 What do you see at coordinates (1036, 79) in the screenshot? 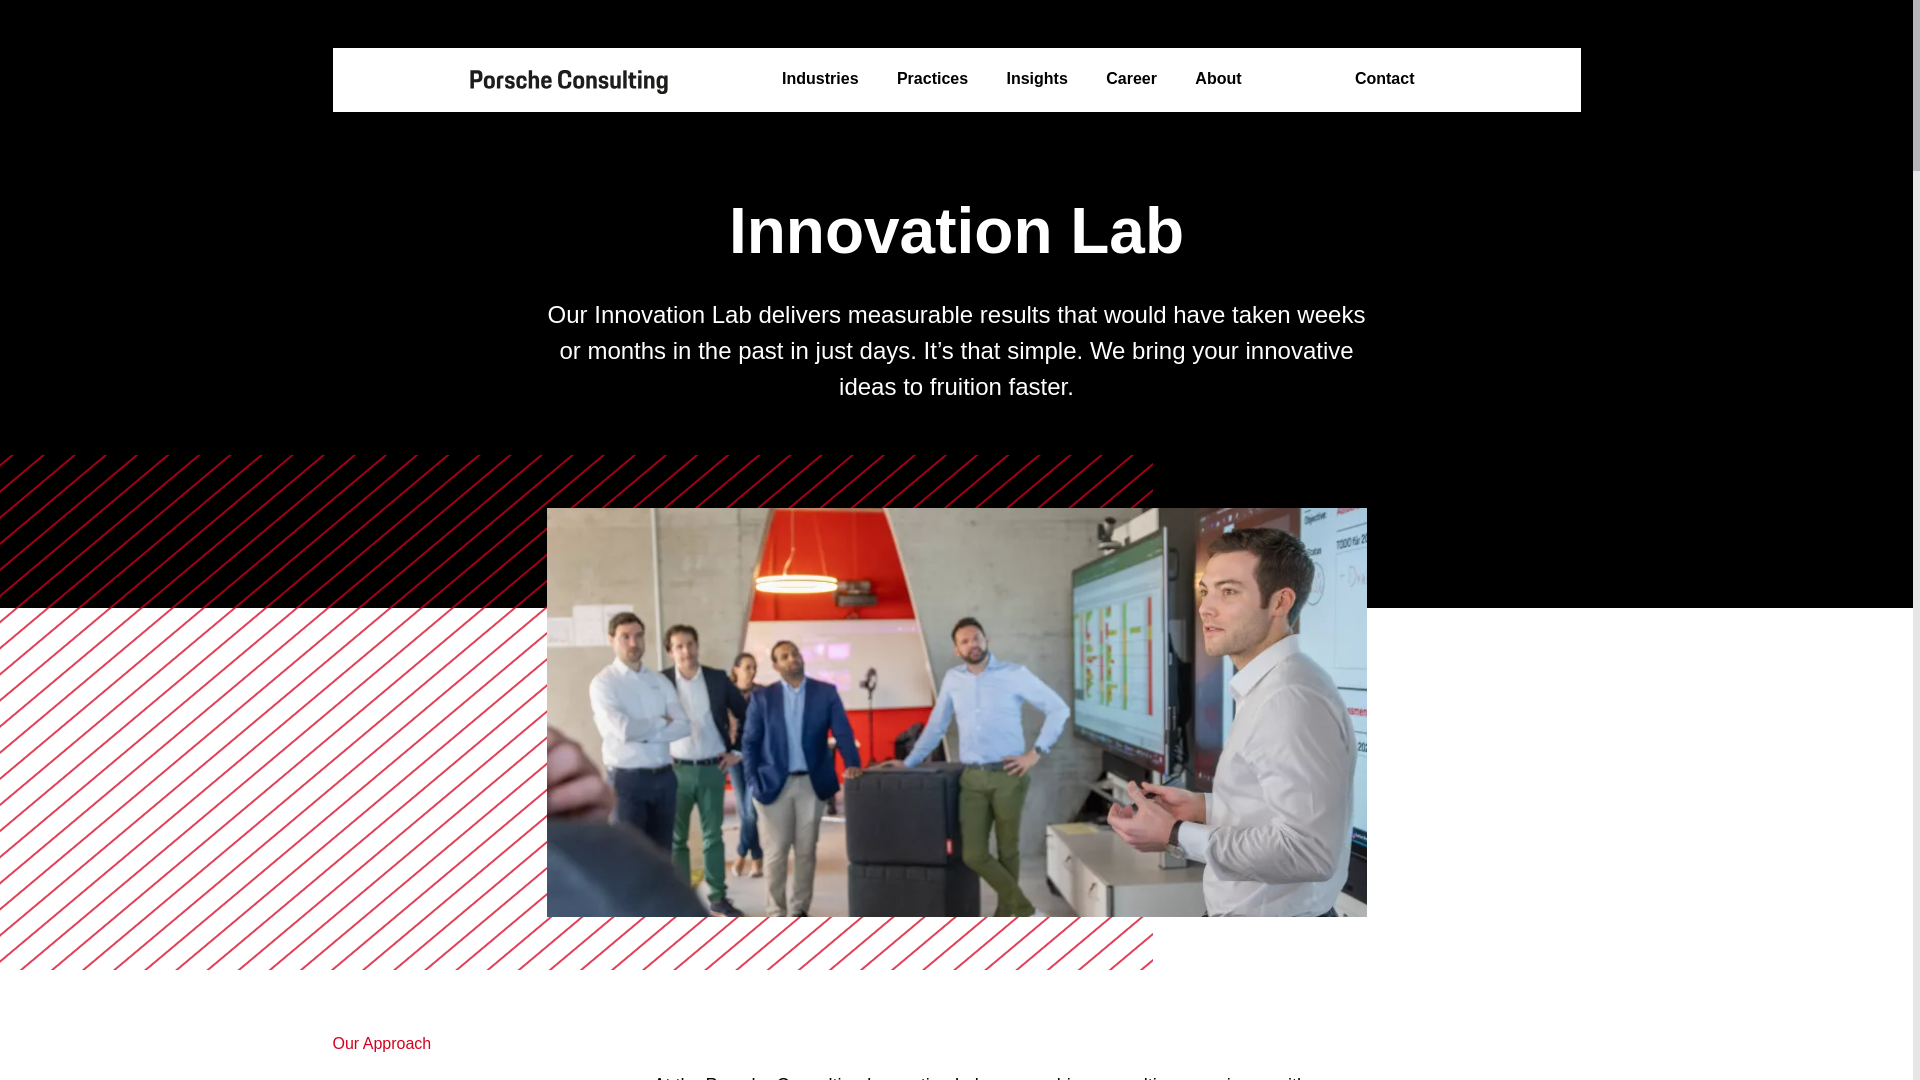
I see `Insights` at bounding box center [1036, 79].